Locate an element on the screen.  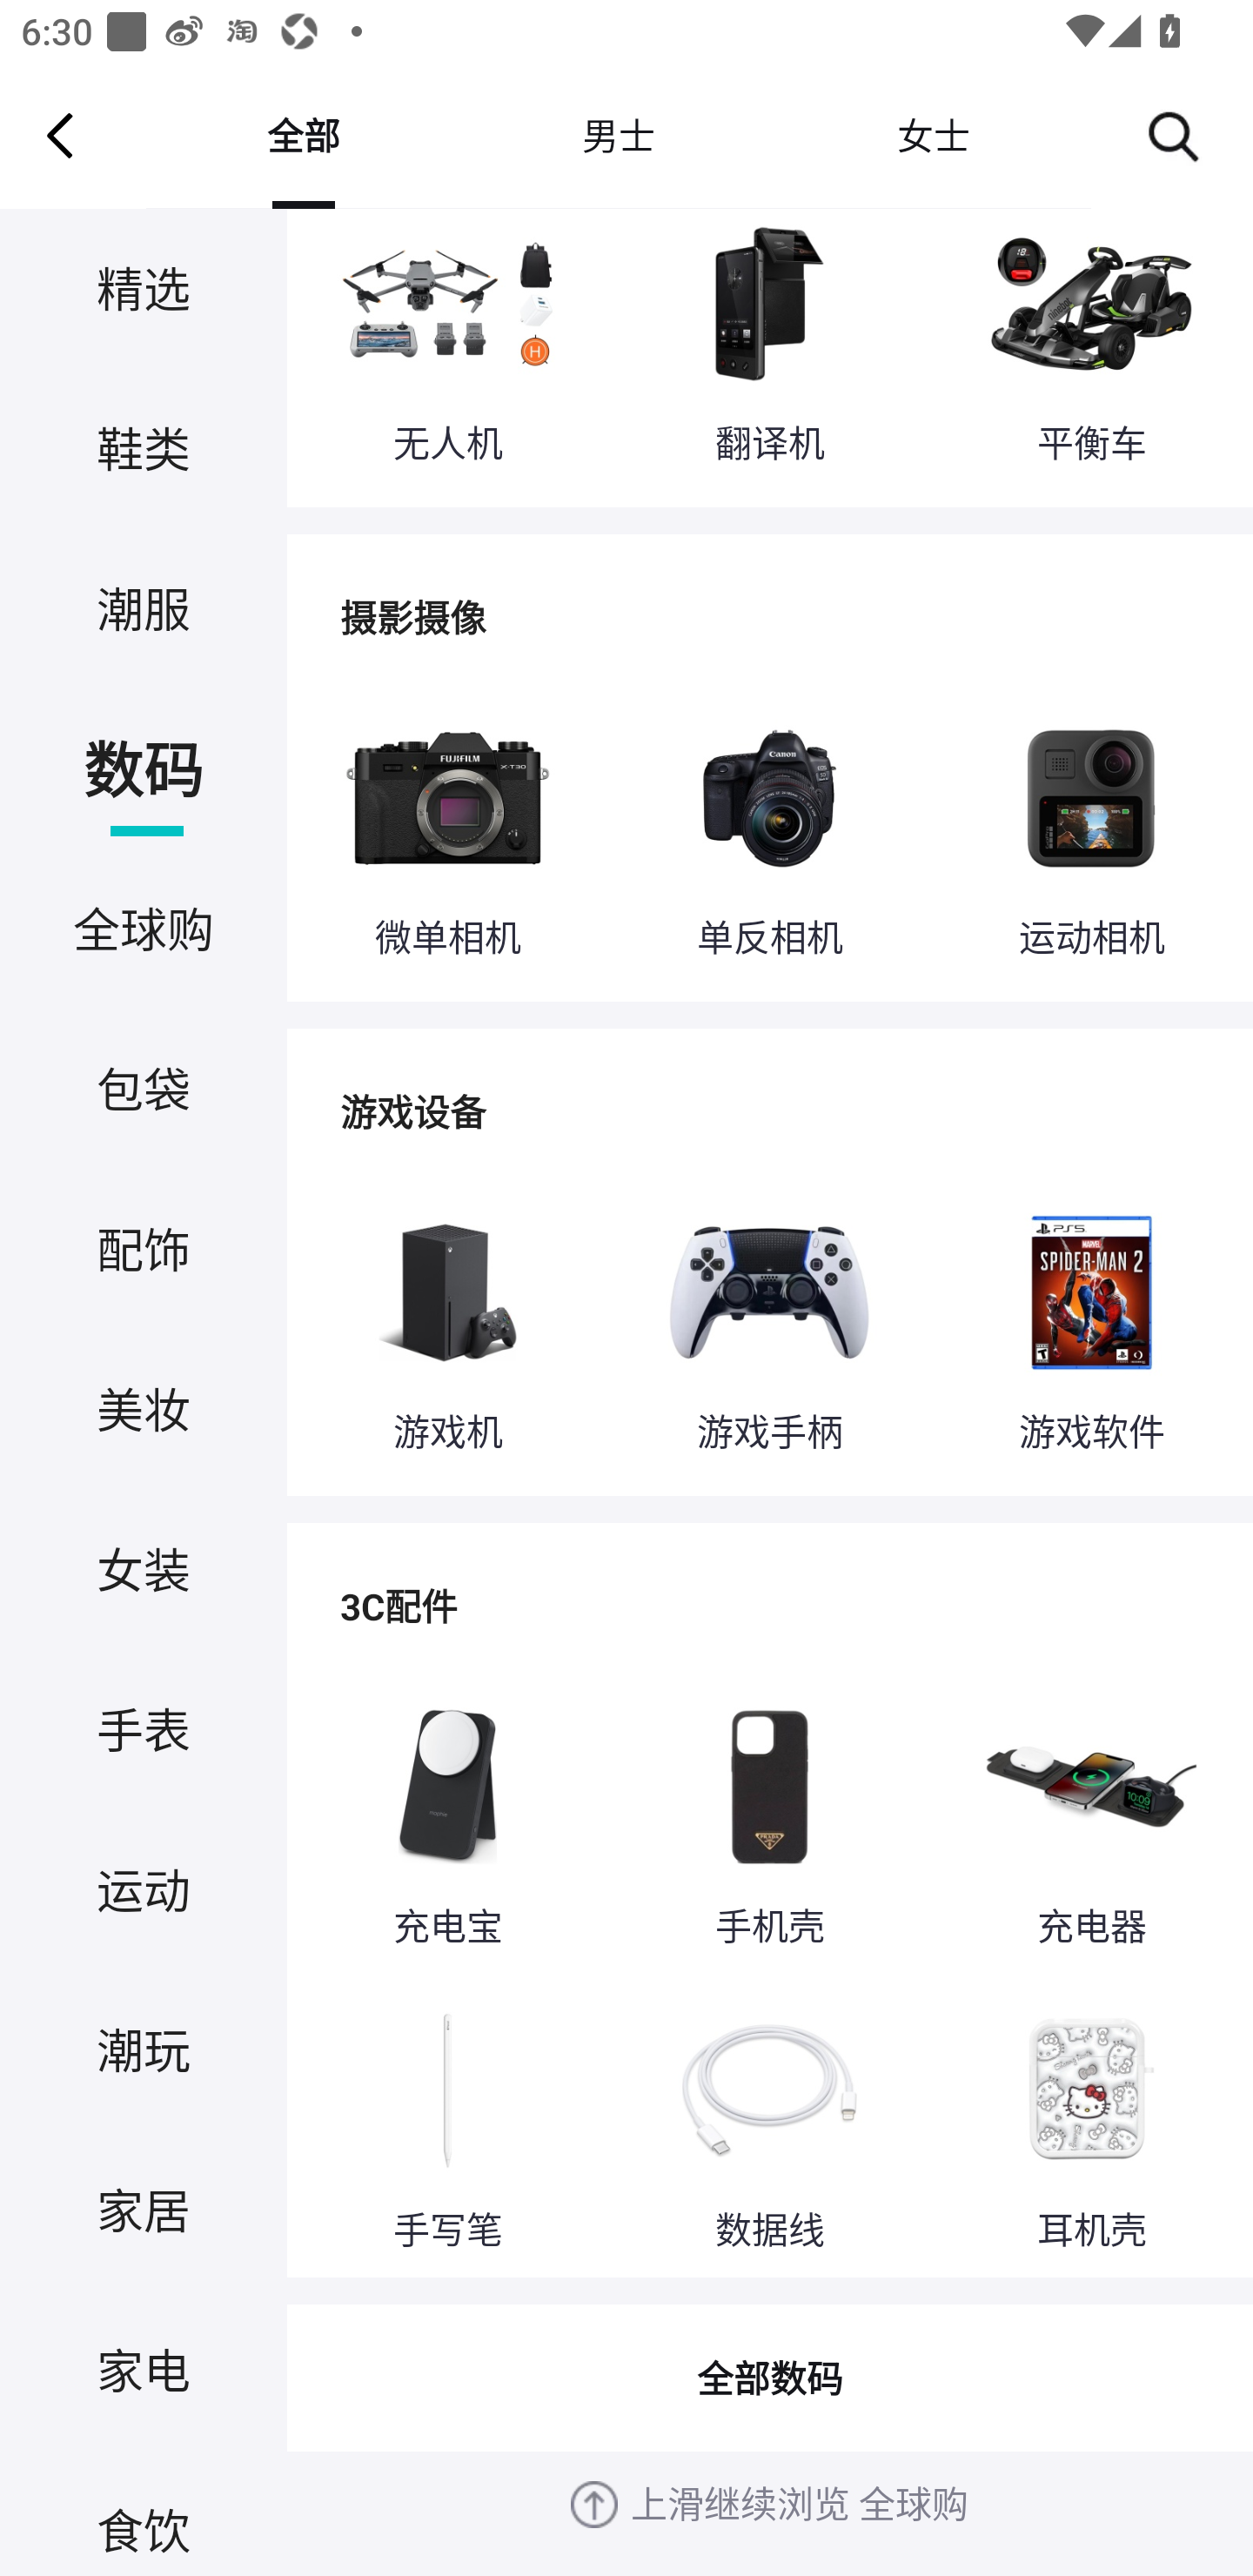
无人机 is located at coordinates (447, 350).